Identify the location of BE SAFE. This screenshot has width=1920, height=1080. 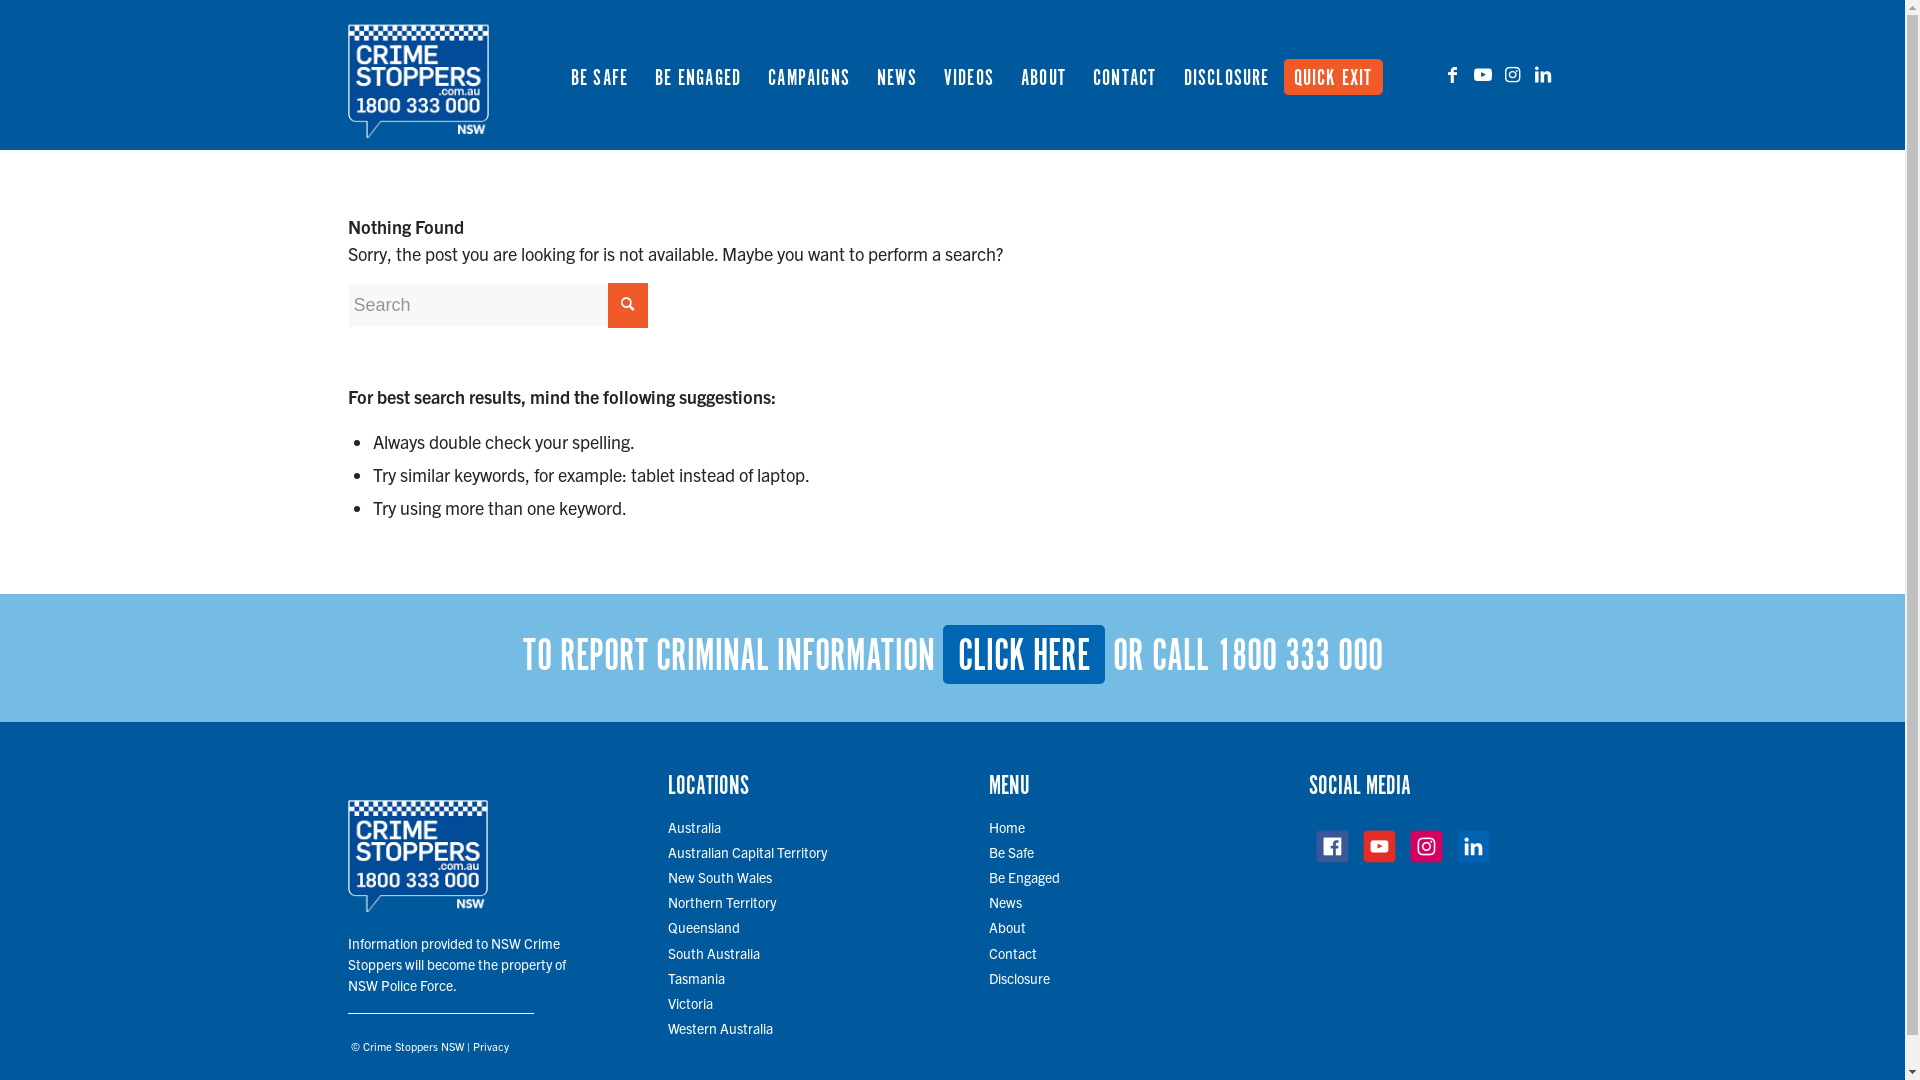
(600, 75).